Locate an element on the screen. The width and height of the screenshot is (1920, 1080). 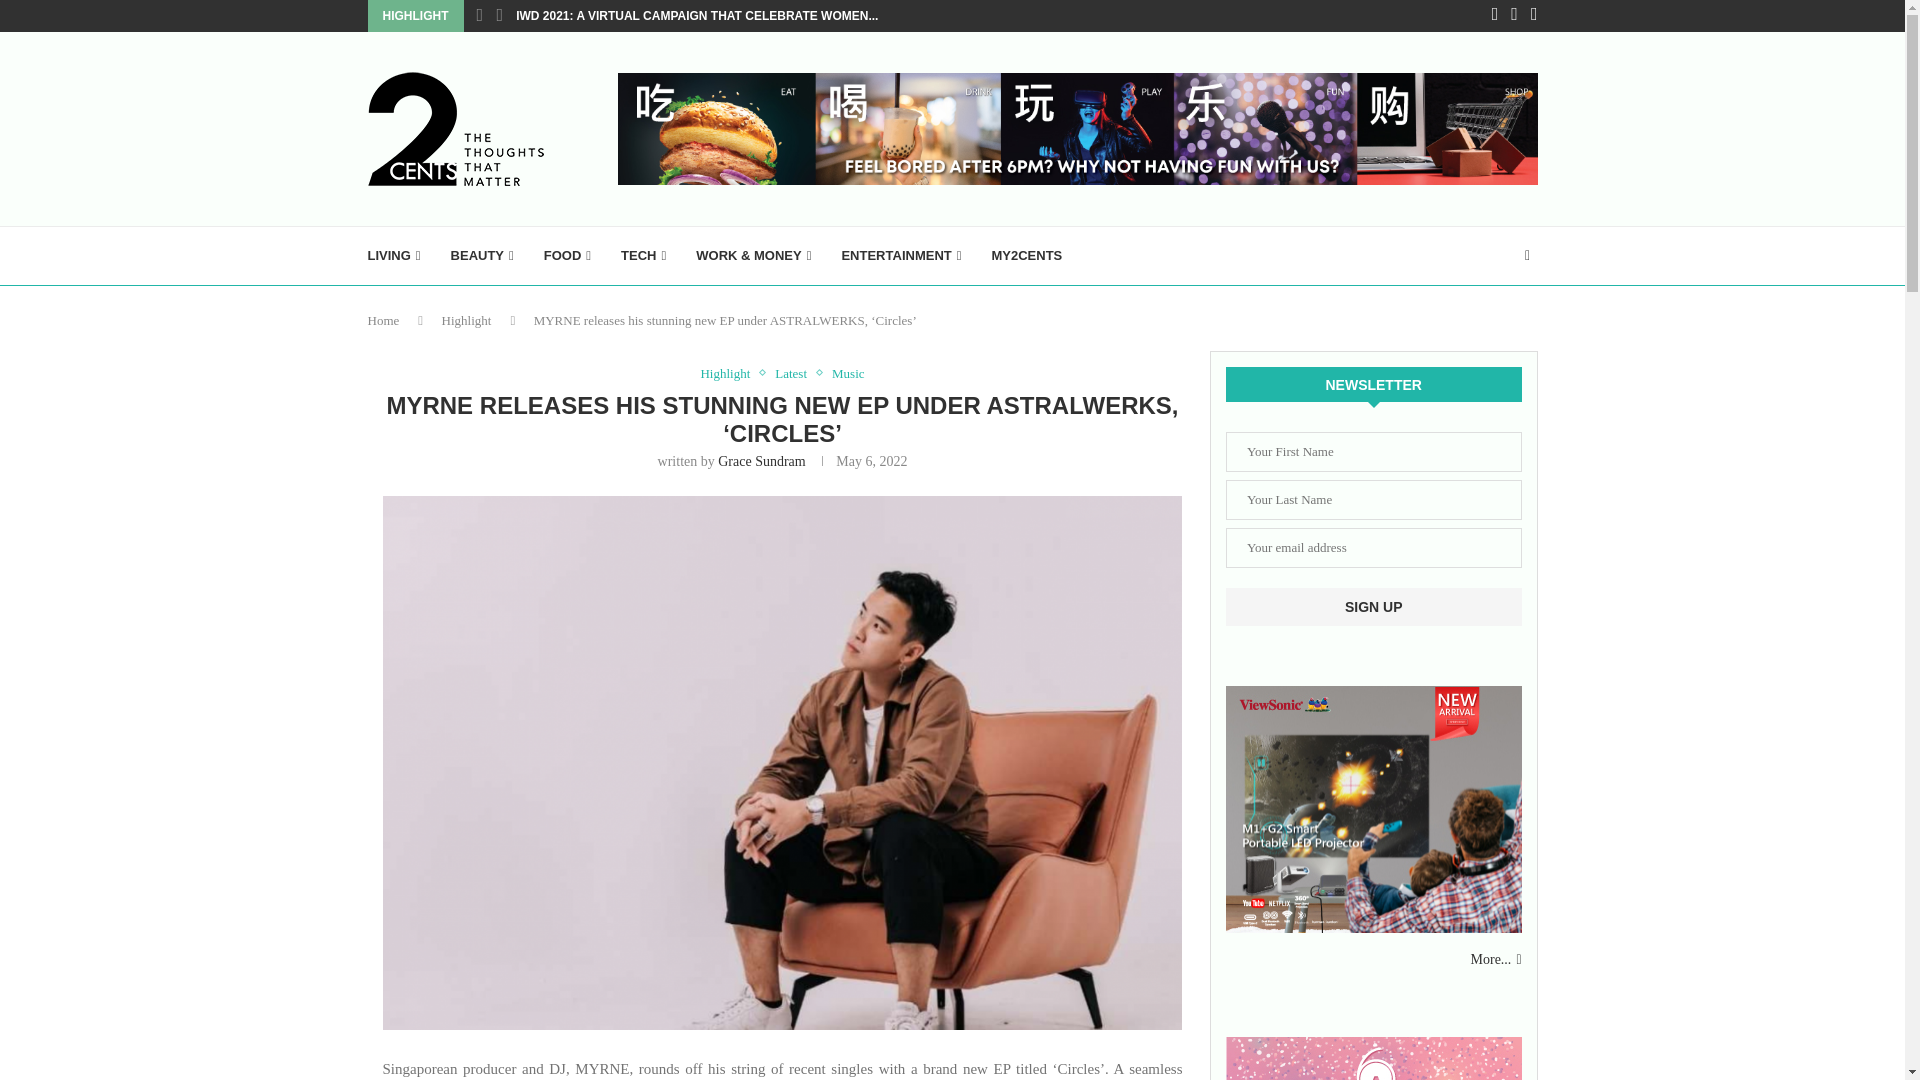
Sign up is located at coordinates (1374, 606).